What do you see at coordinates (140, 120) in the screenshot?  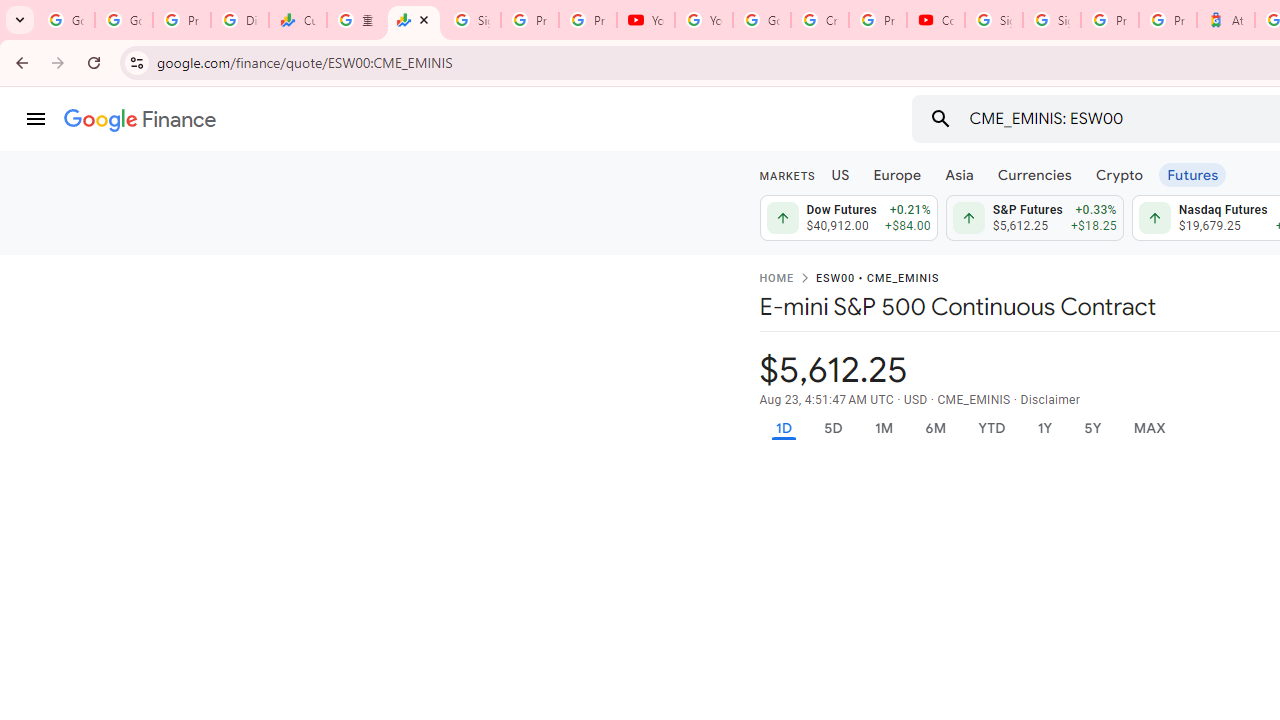 I see `Finance` at bounding box center [140, 120].